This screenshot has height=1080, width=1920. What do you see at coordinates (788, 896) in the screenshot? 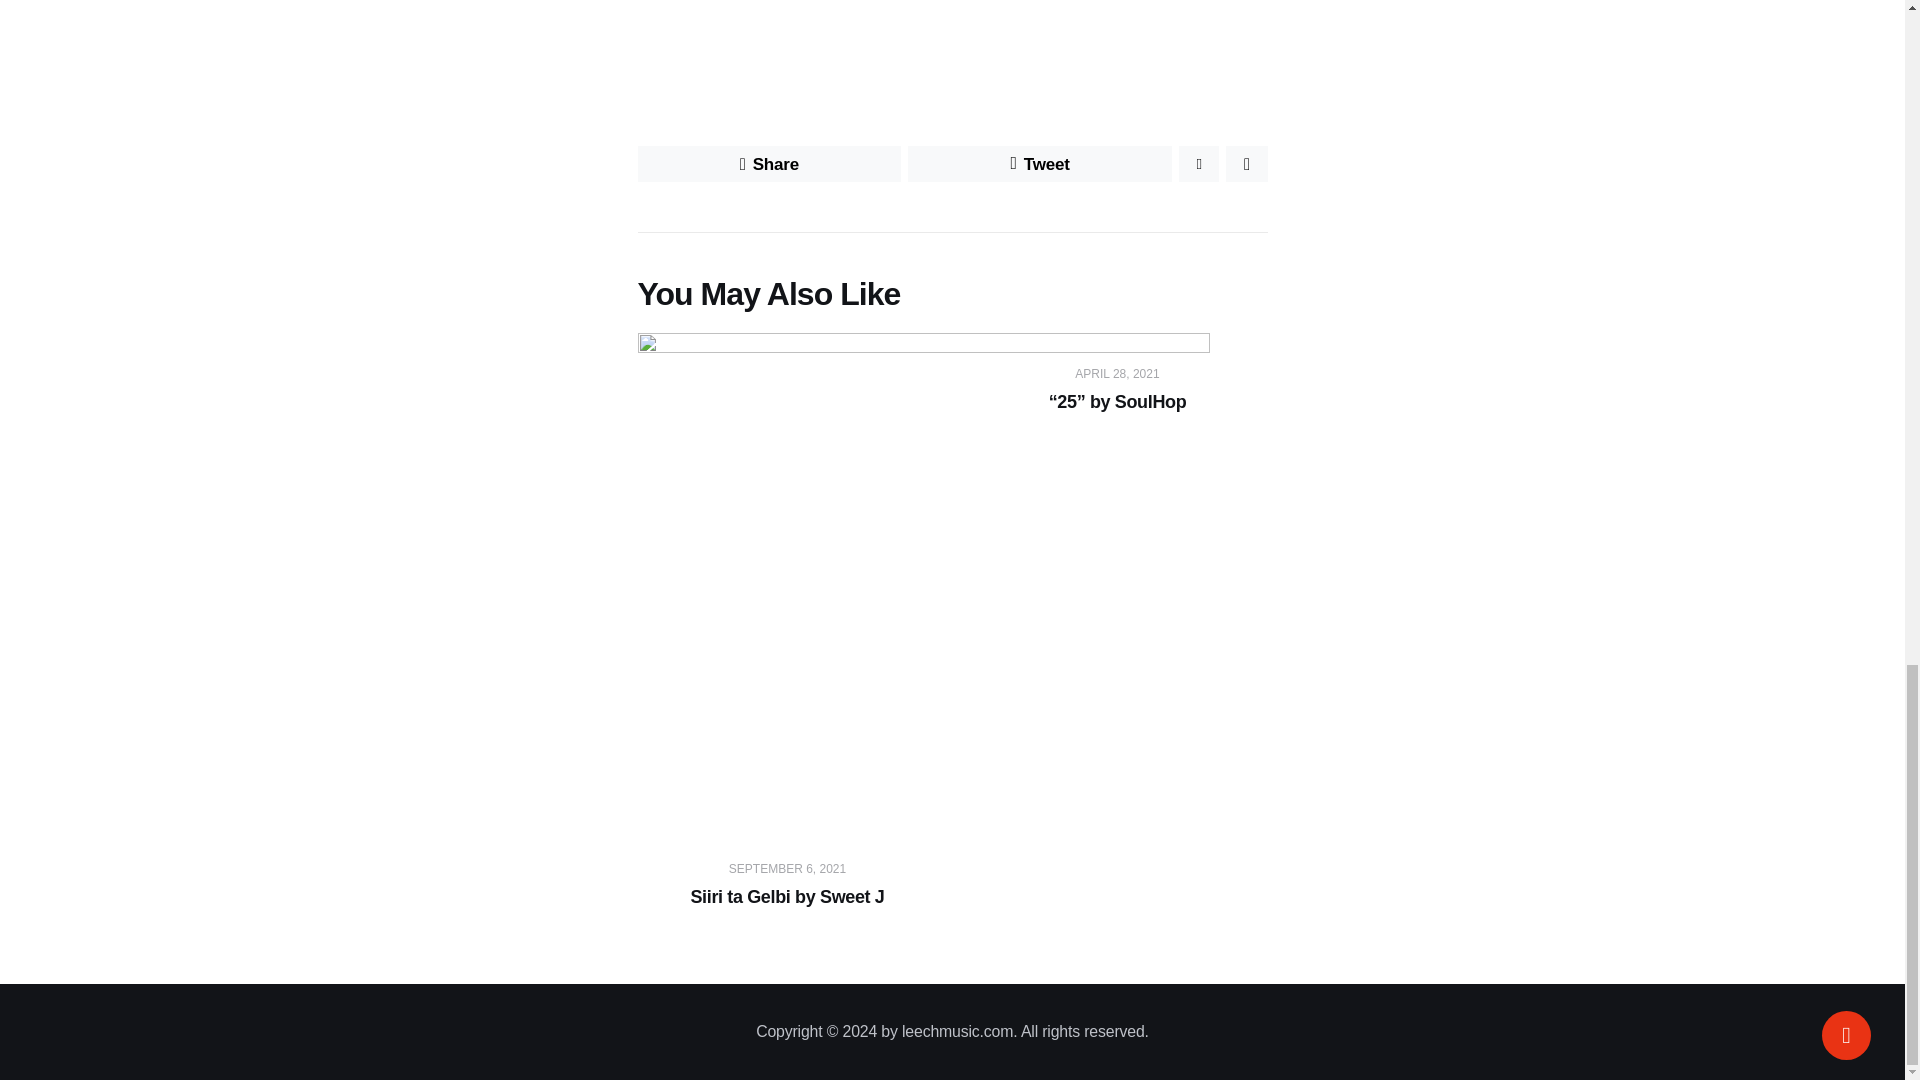
I see `Siiri ta Gelbi by Sweet J` at bounding box center [788, 896].